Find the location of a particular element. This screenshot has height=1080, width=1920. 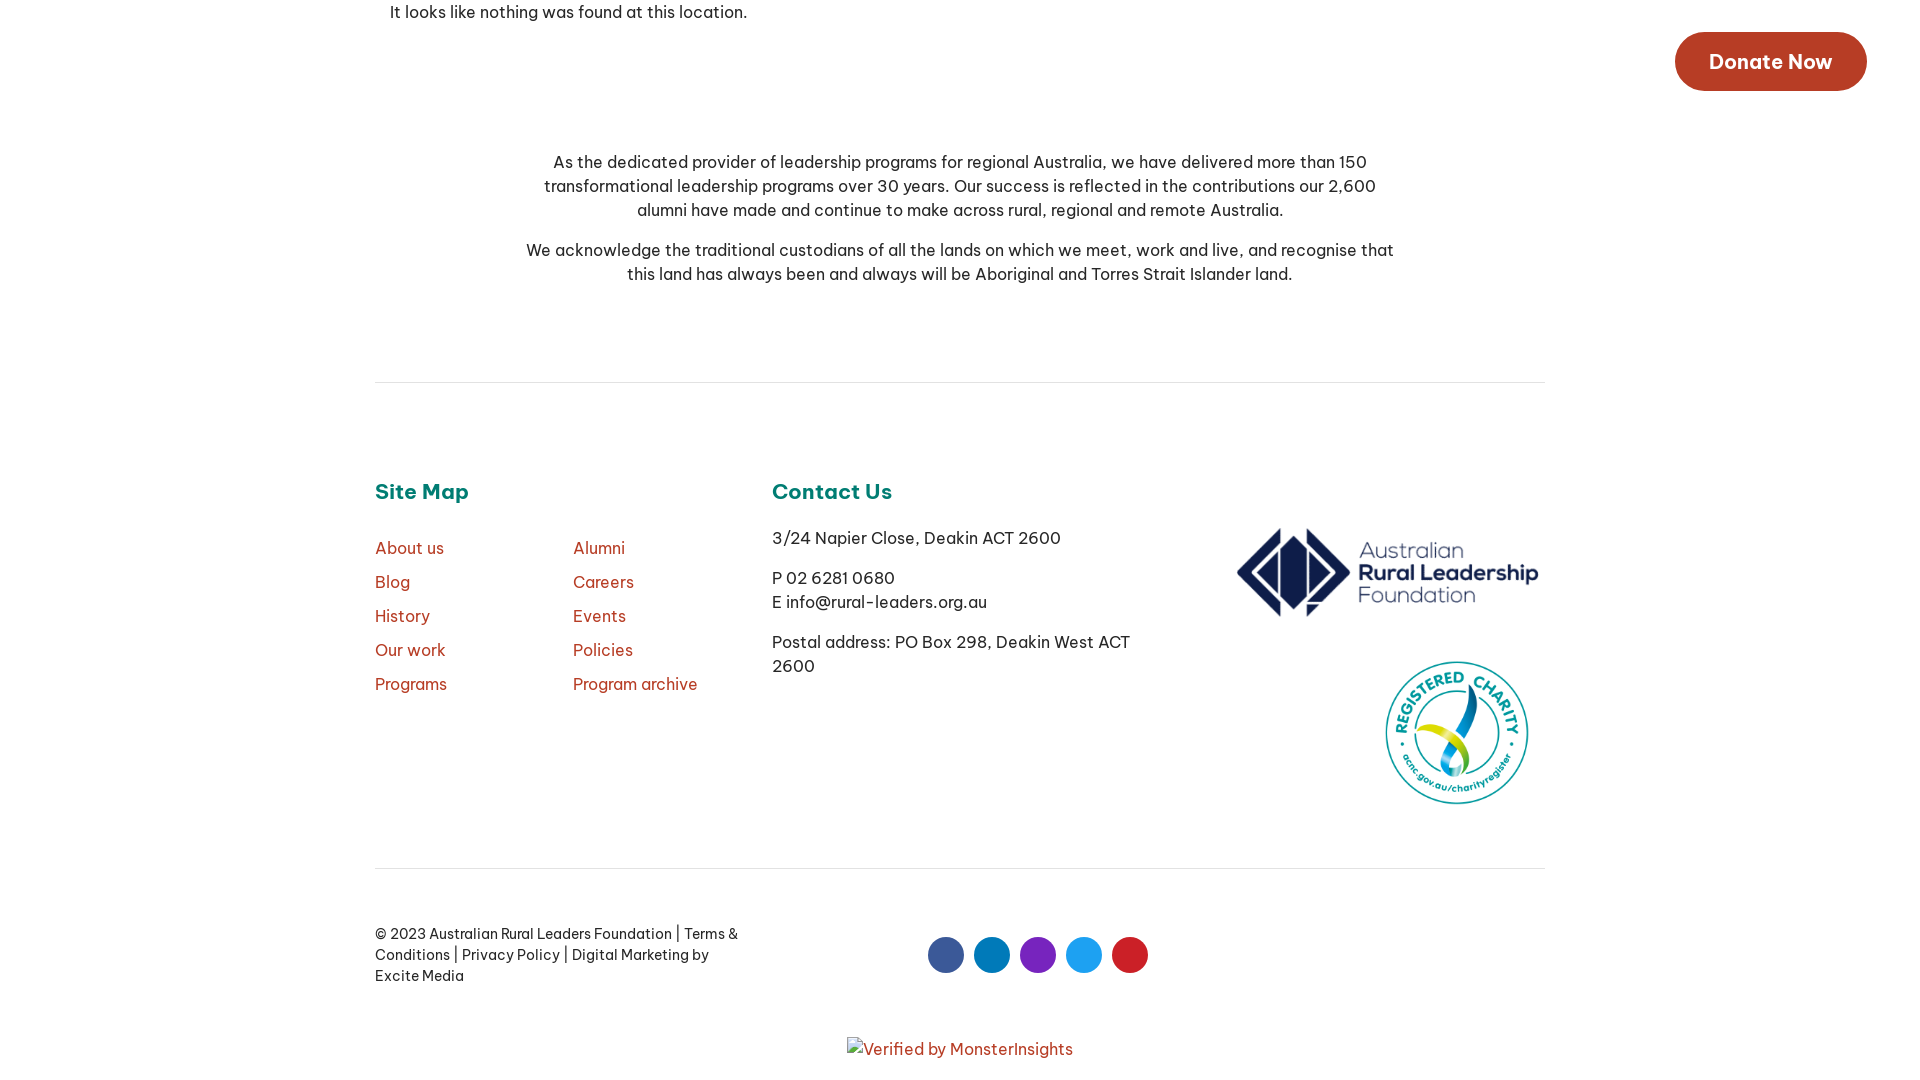

Program archive is located at coordinates (662, 684).